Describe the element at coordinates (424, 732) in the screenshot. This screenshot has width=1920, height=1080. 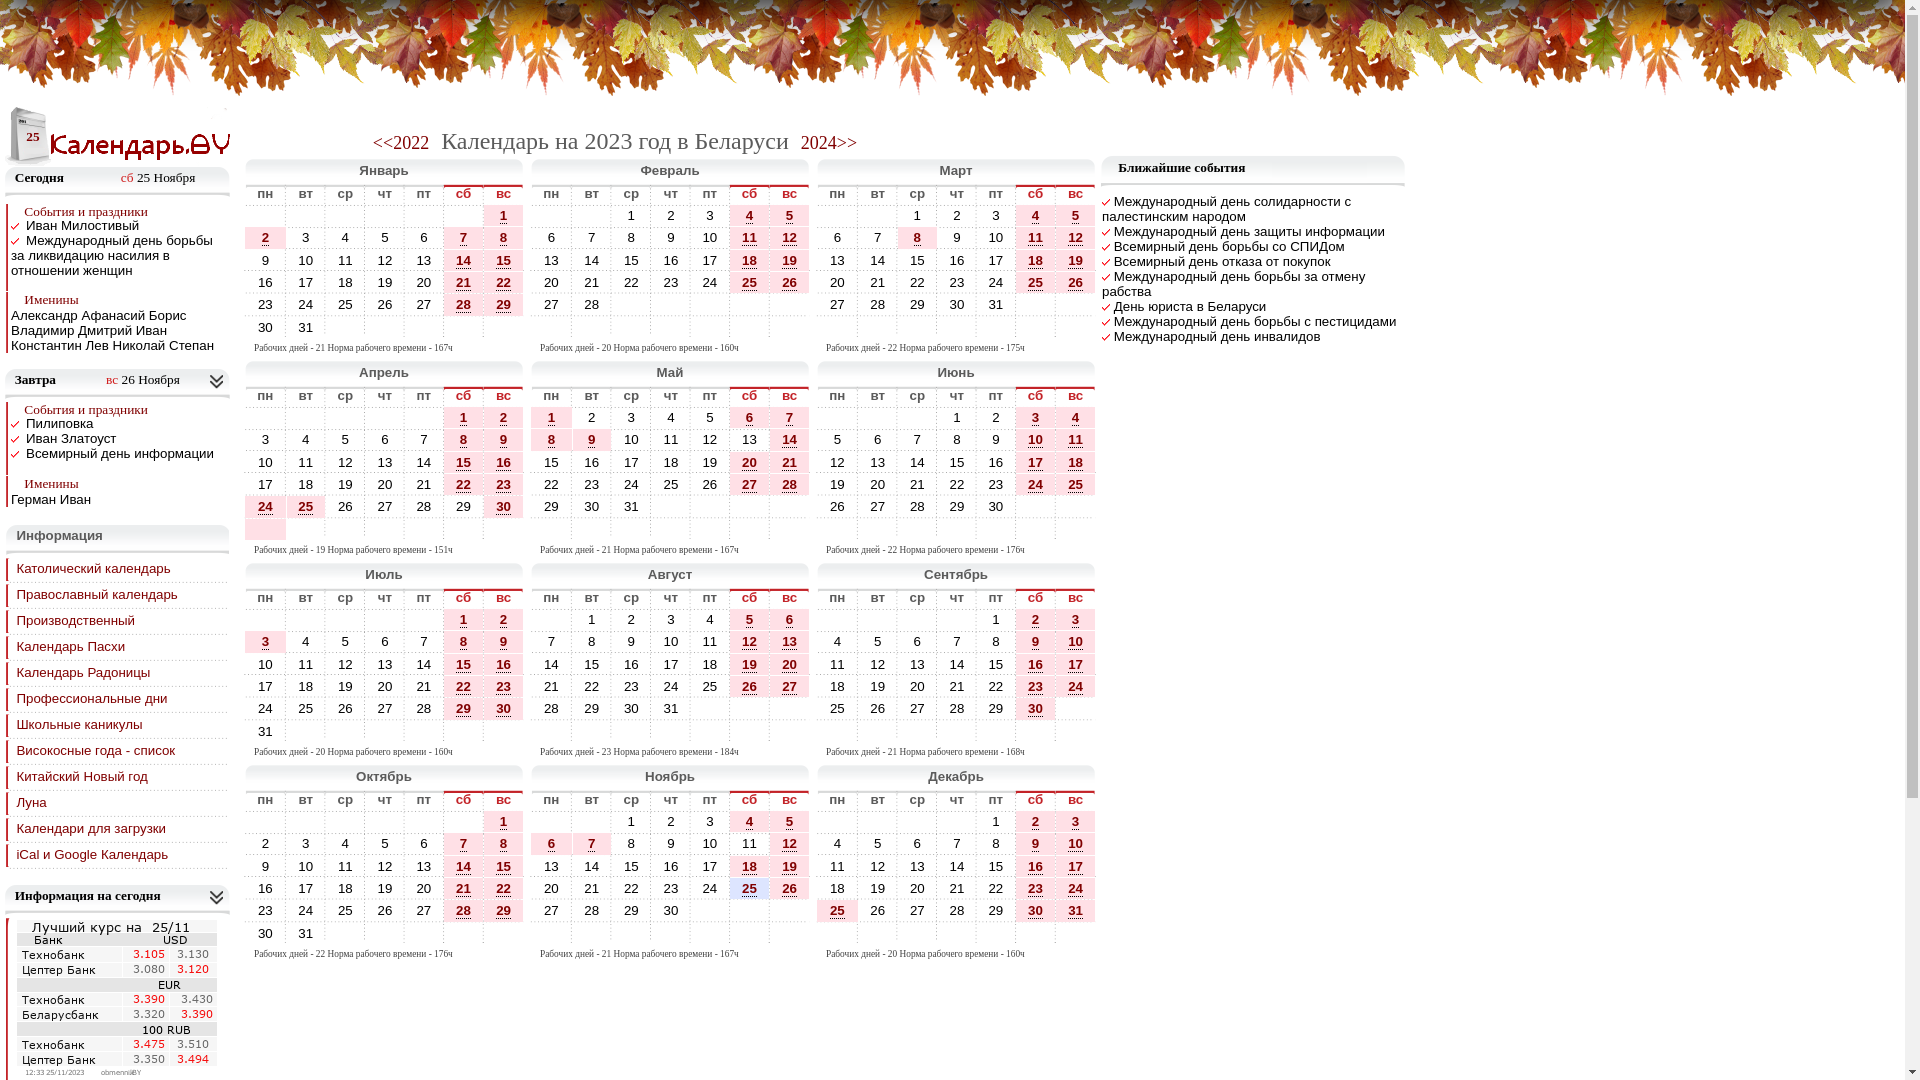
I see ` ` at that location.